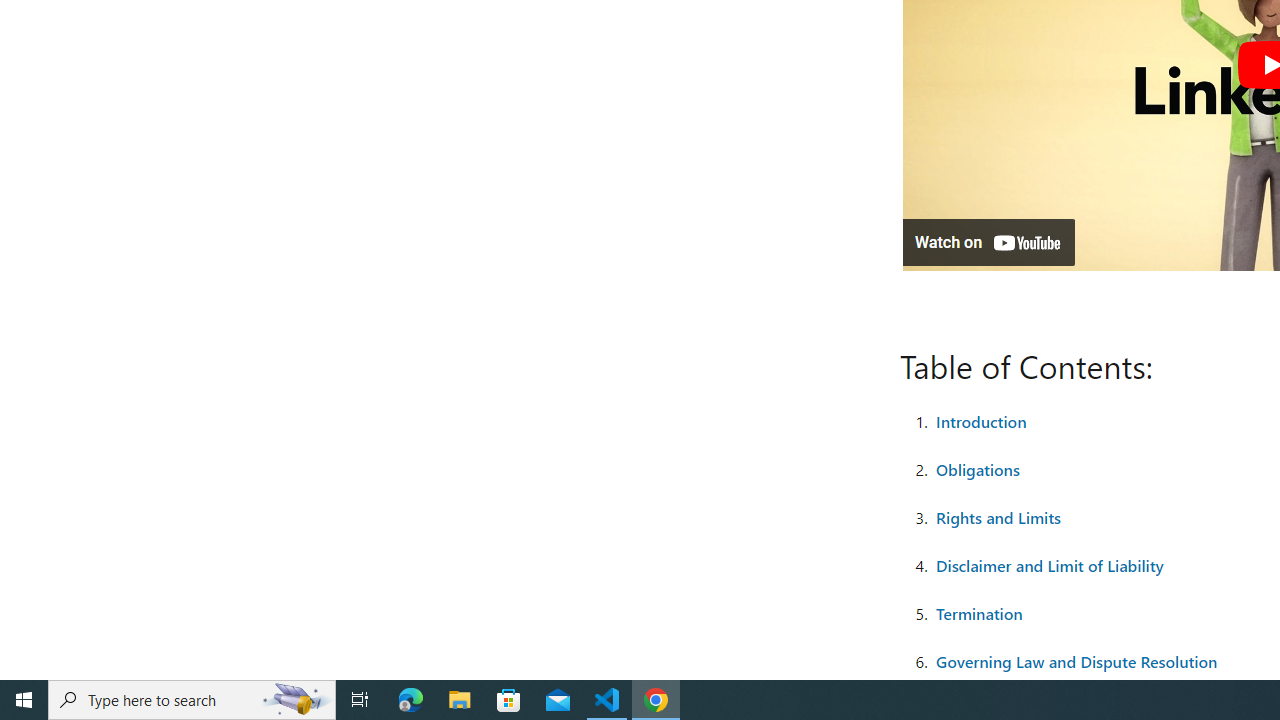  What do you see at coordinates (1049, 564) in the screenshot?
I see `Disclaimer and Limit of Liability` at bounding box center [1049, 564].